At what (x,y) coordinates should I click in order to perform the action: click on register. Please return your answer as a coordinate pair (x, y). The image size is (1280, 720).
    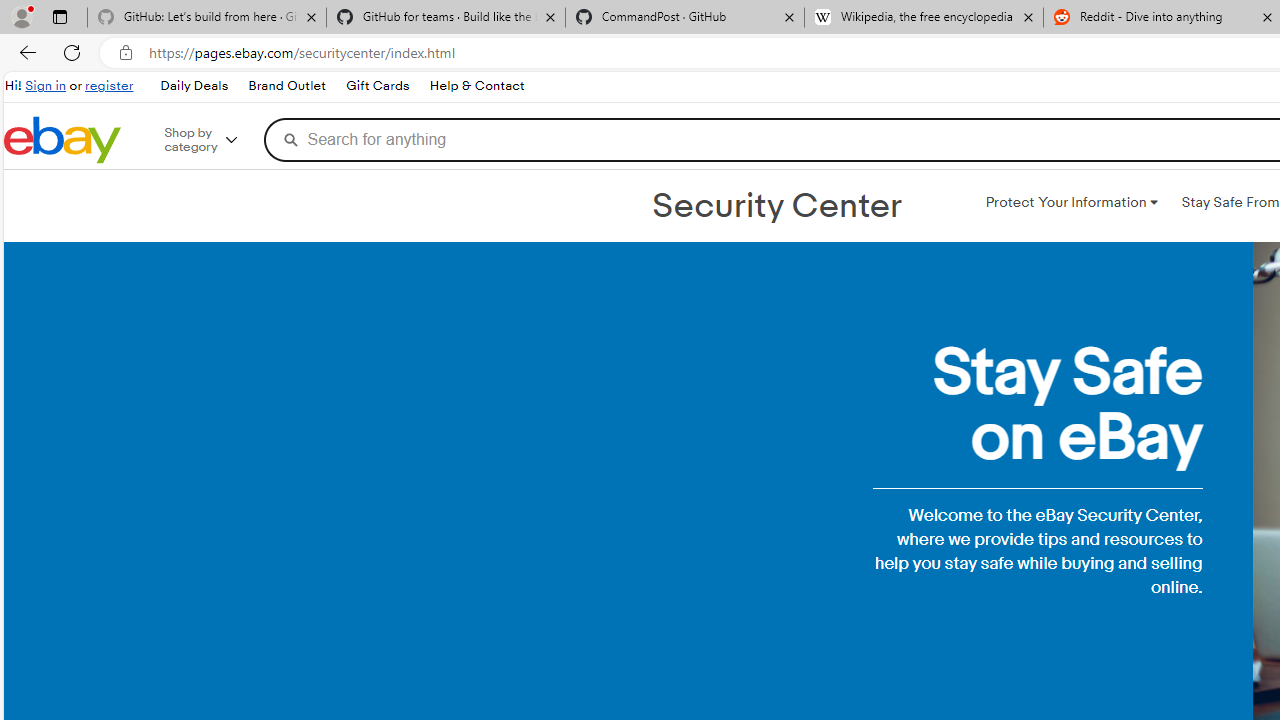
    Looking at the image, I should click on (109, 86).